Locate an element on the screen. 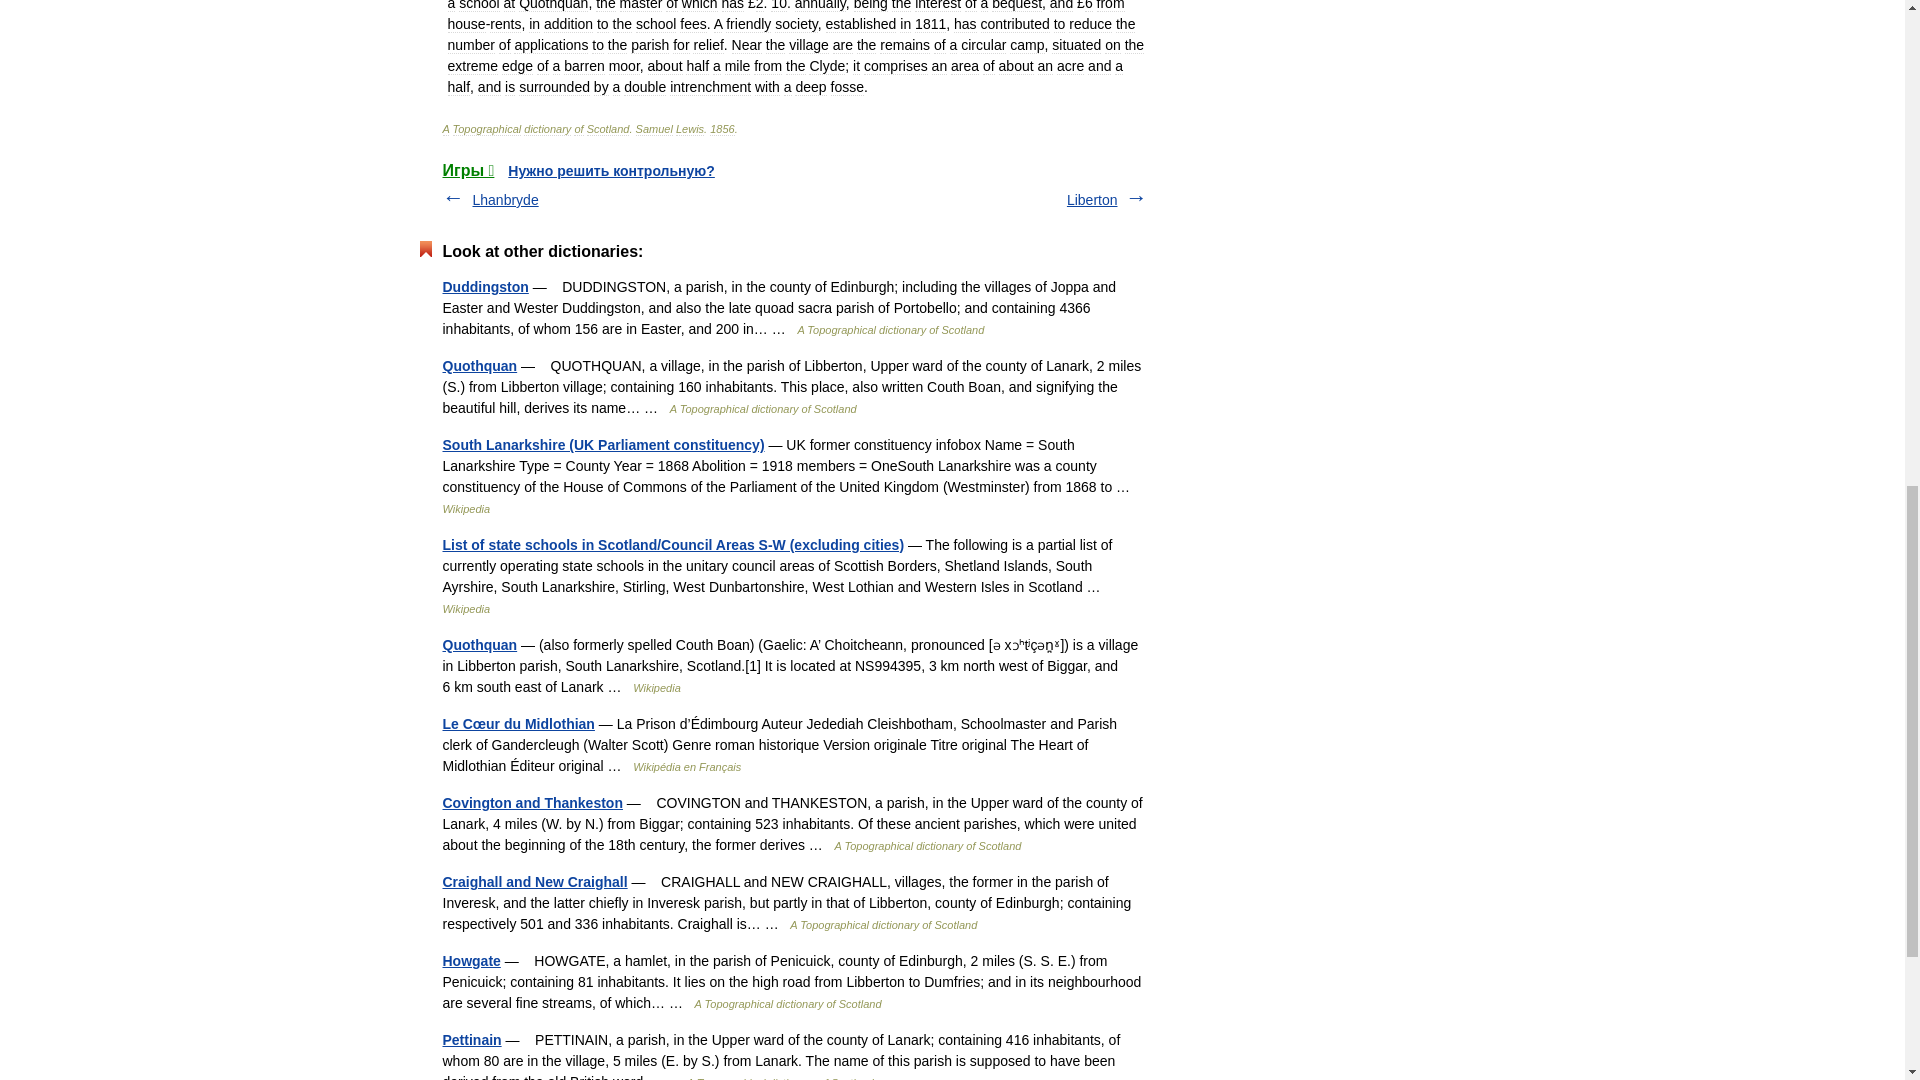 This screenshot has width=1920, height=1080. Craighall and New Craighall is located at coordinates (534, 881).